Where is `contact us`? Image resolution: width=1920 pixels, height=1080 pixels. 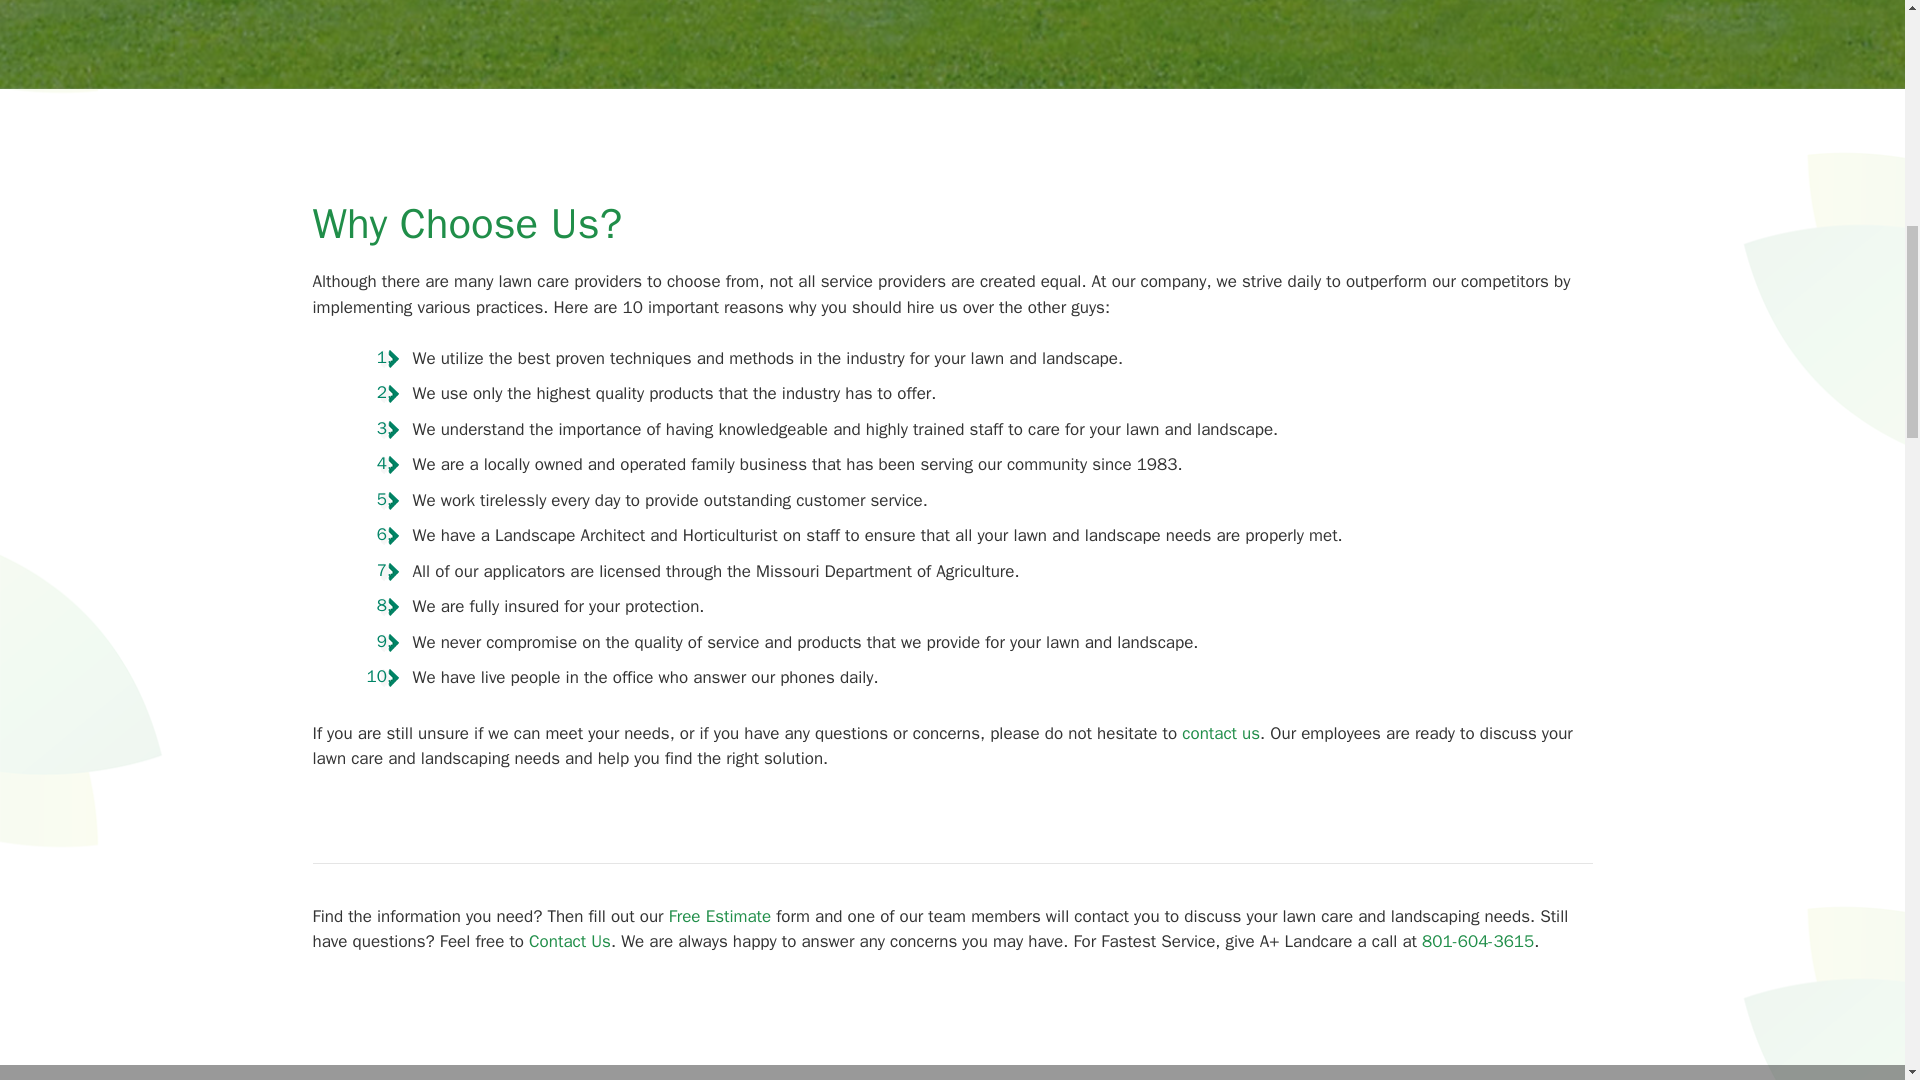
contact us is located at coordinates (1220, 733).